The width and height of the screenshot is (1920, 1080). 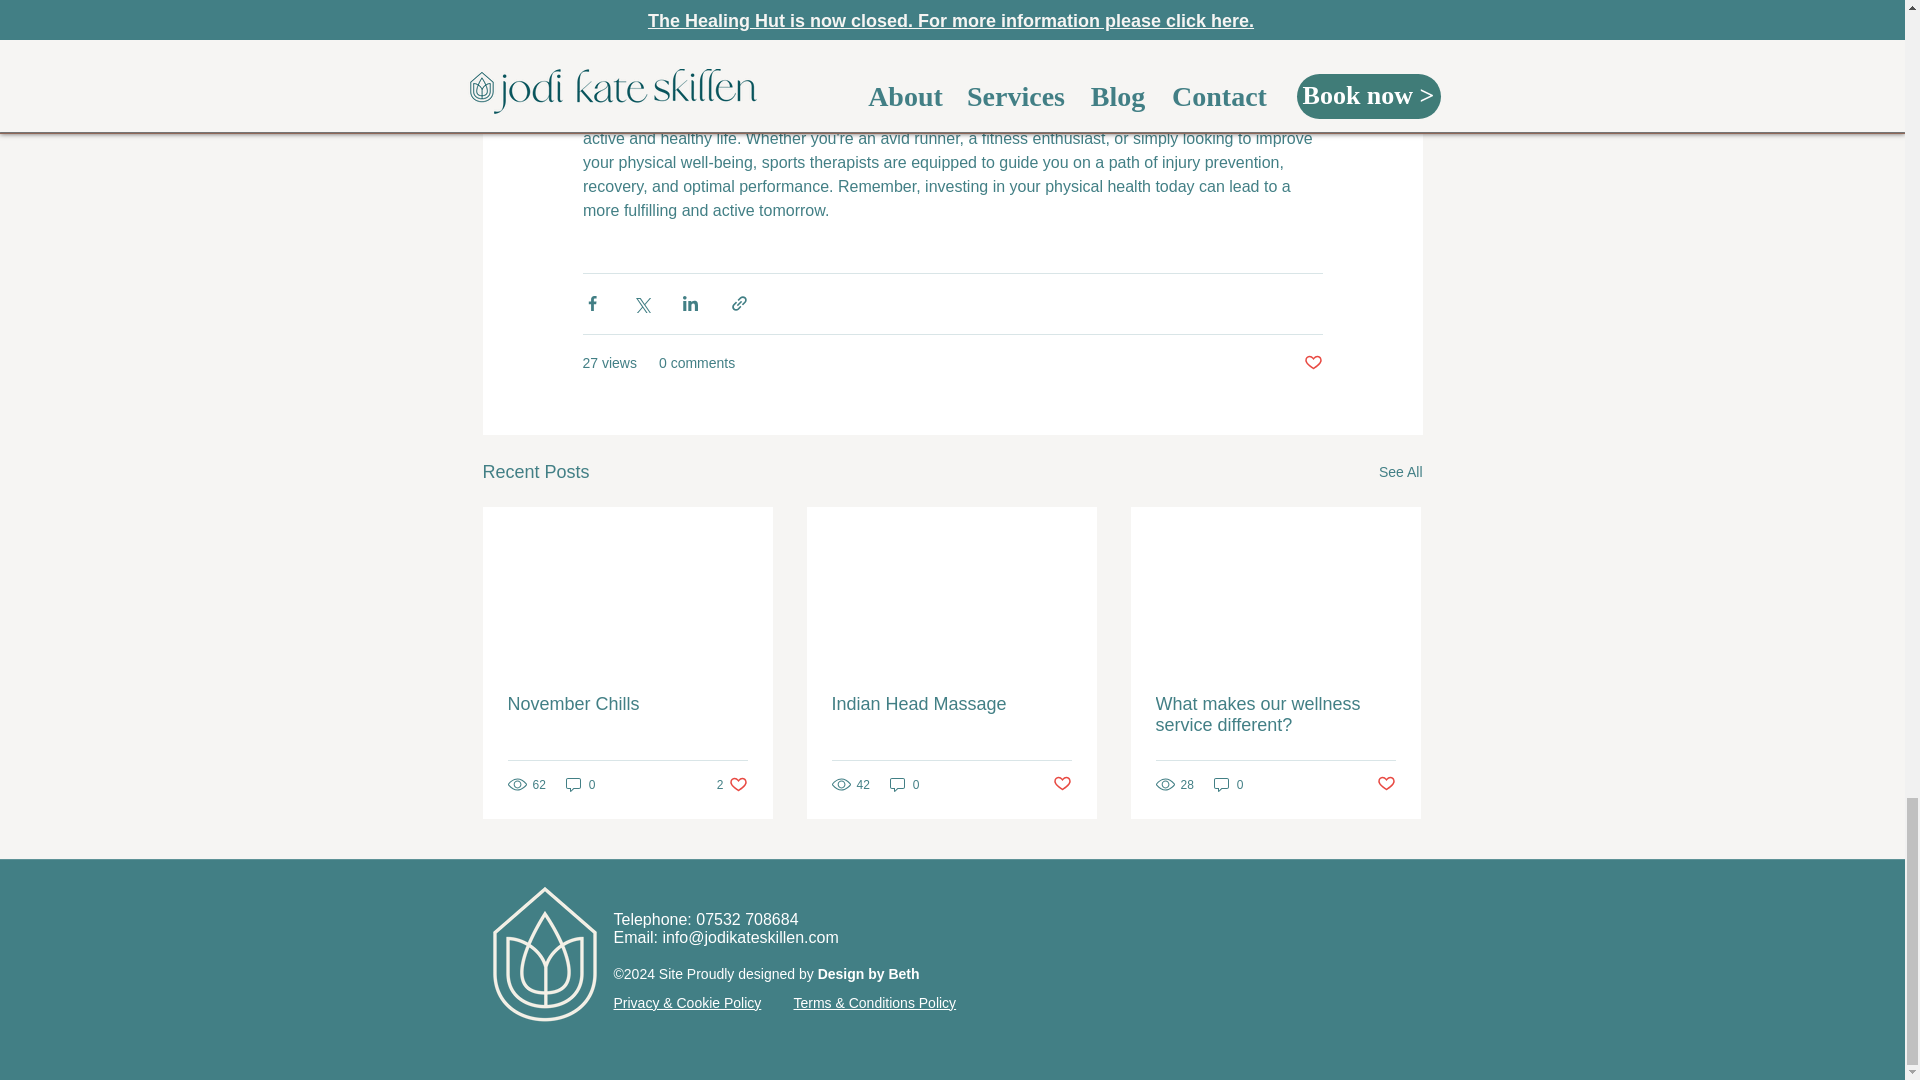 What do you see at coordinates (1312, 363) in the screenshot?
I see `Post not marked as liked` at bounding box center [1312, 363].